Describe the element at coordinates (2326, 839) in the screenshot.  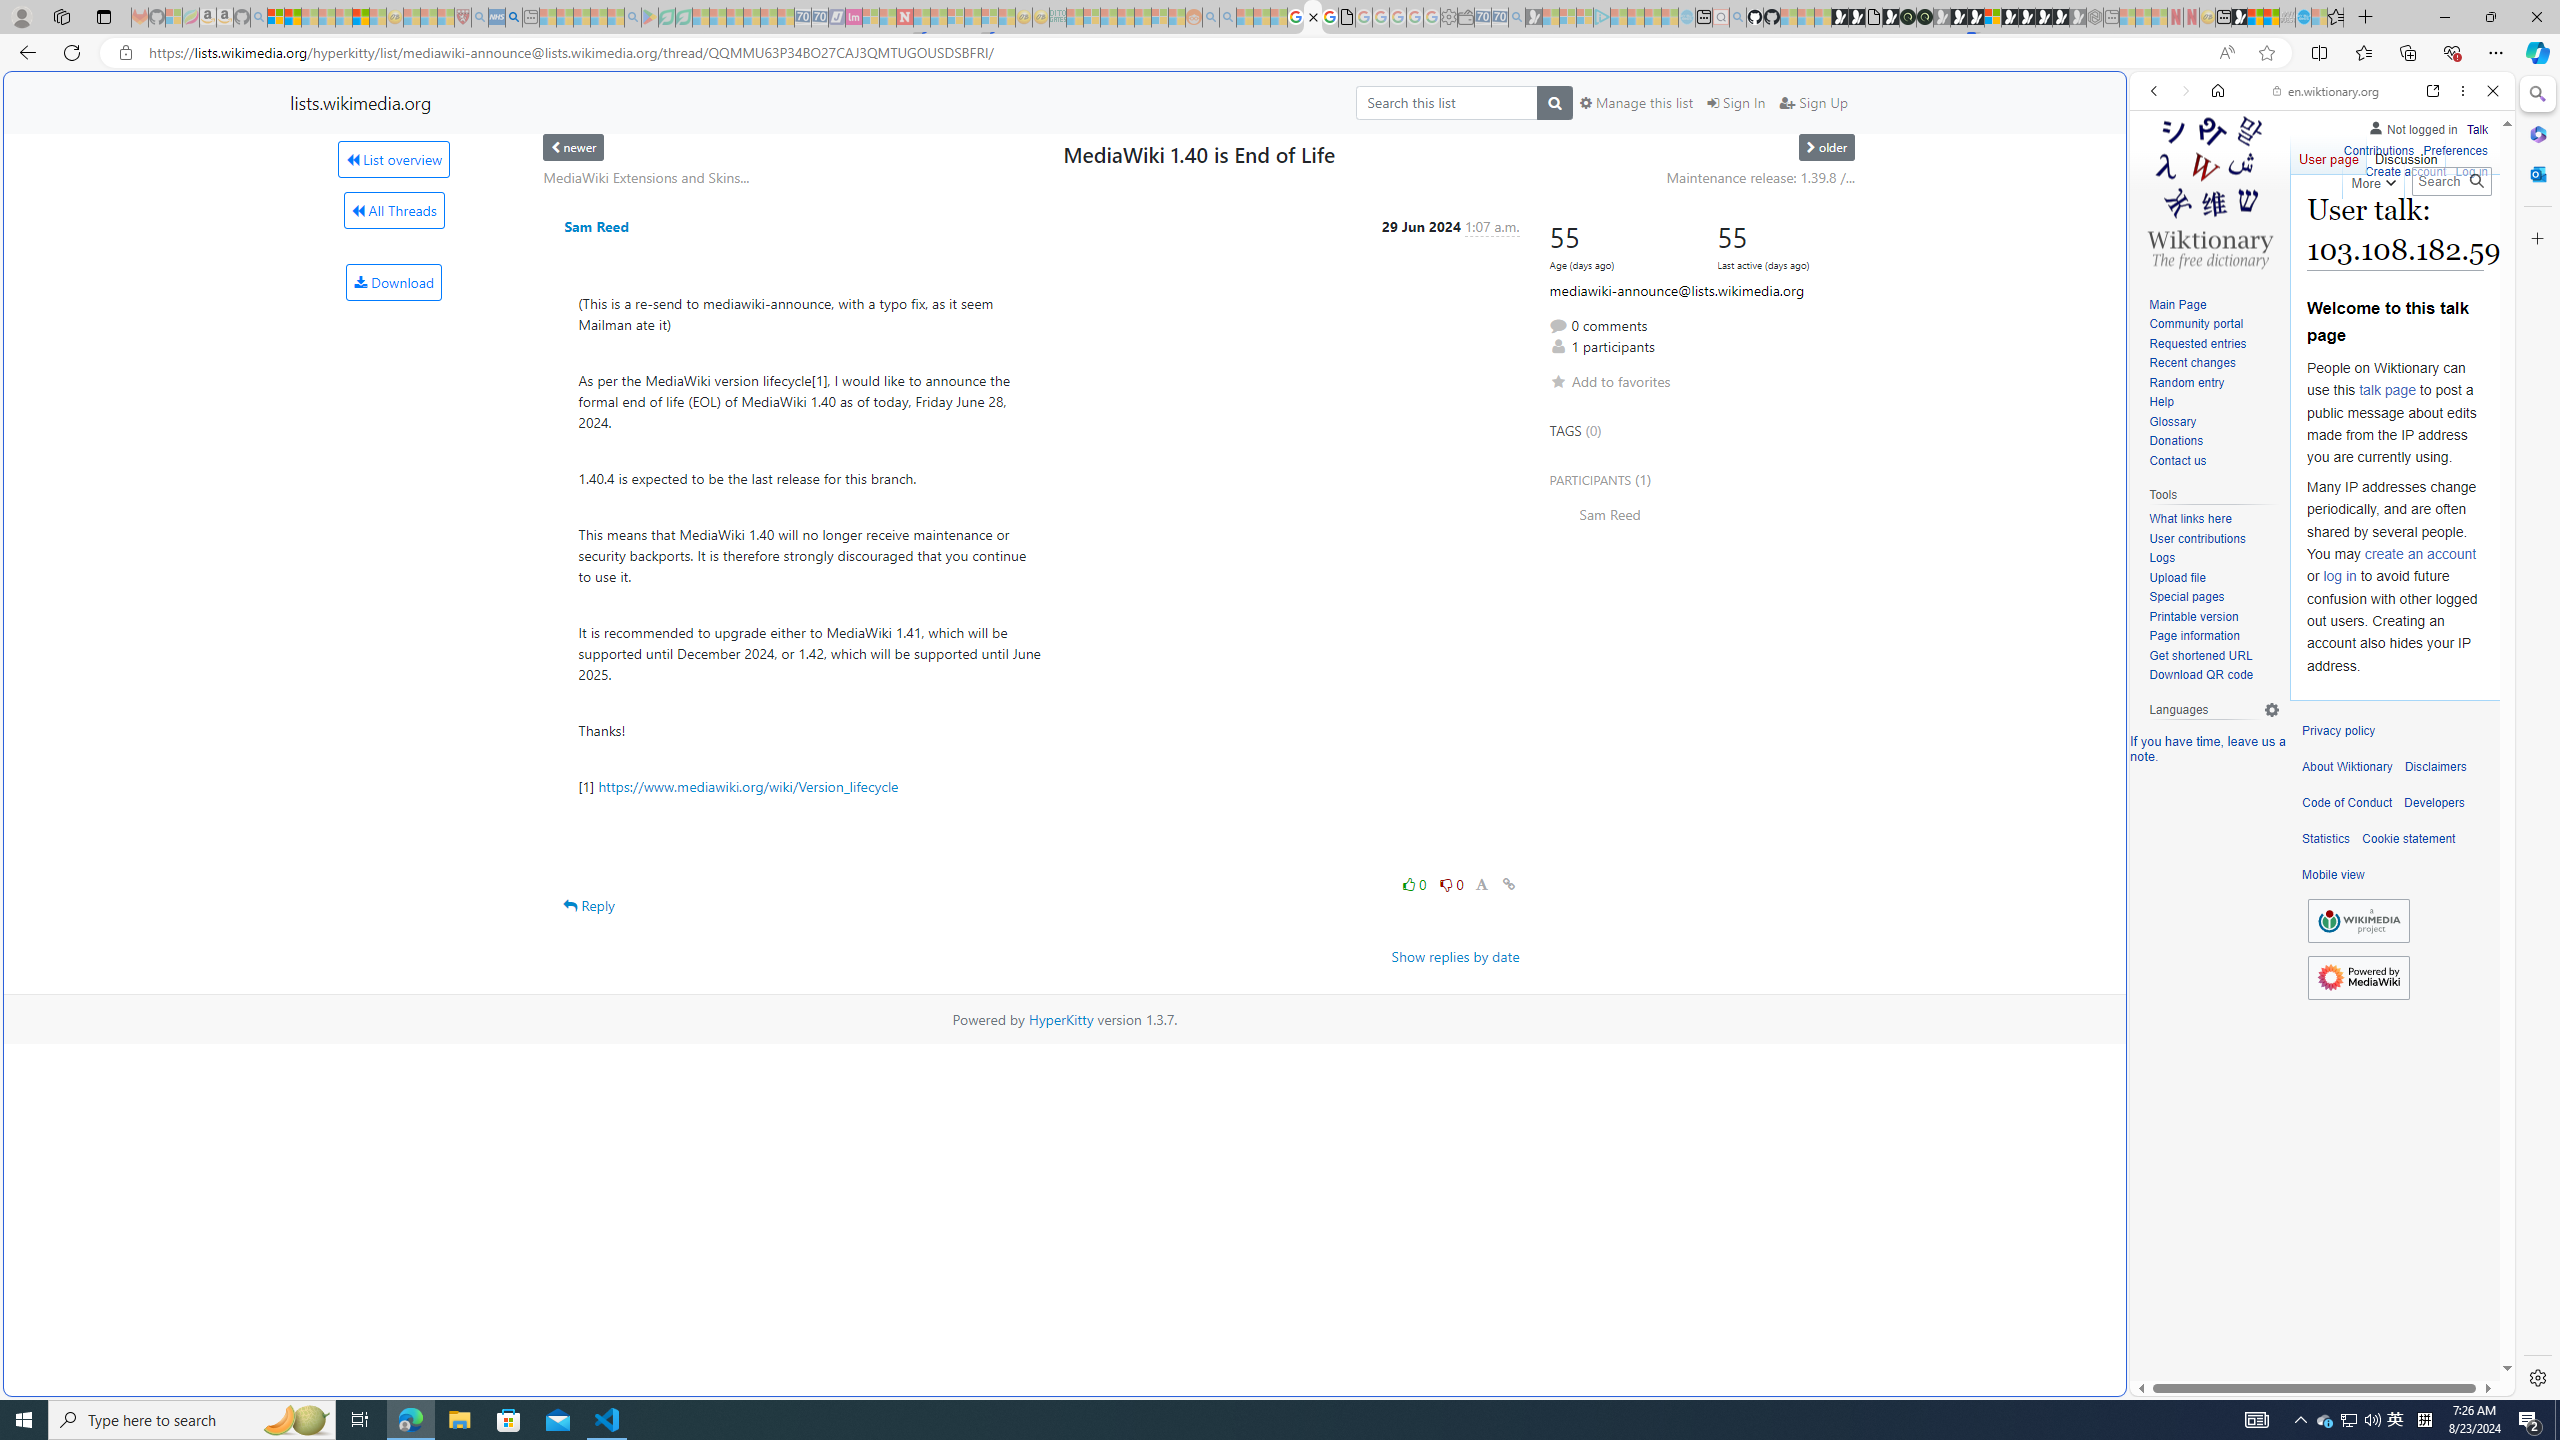
I see `Statistics` at that location.